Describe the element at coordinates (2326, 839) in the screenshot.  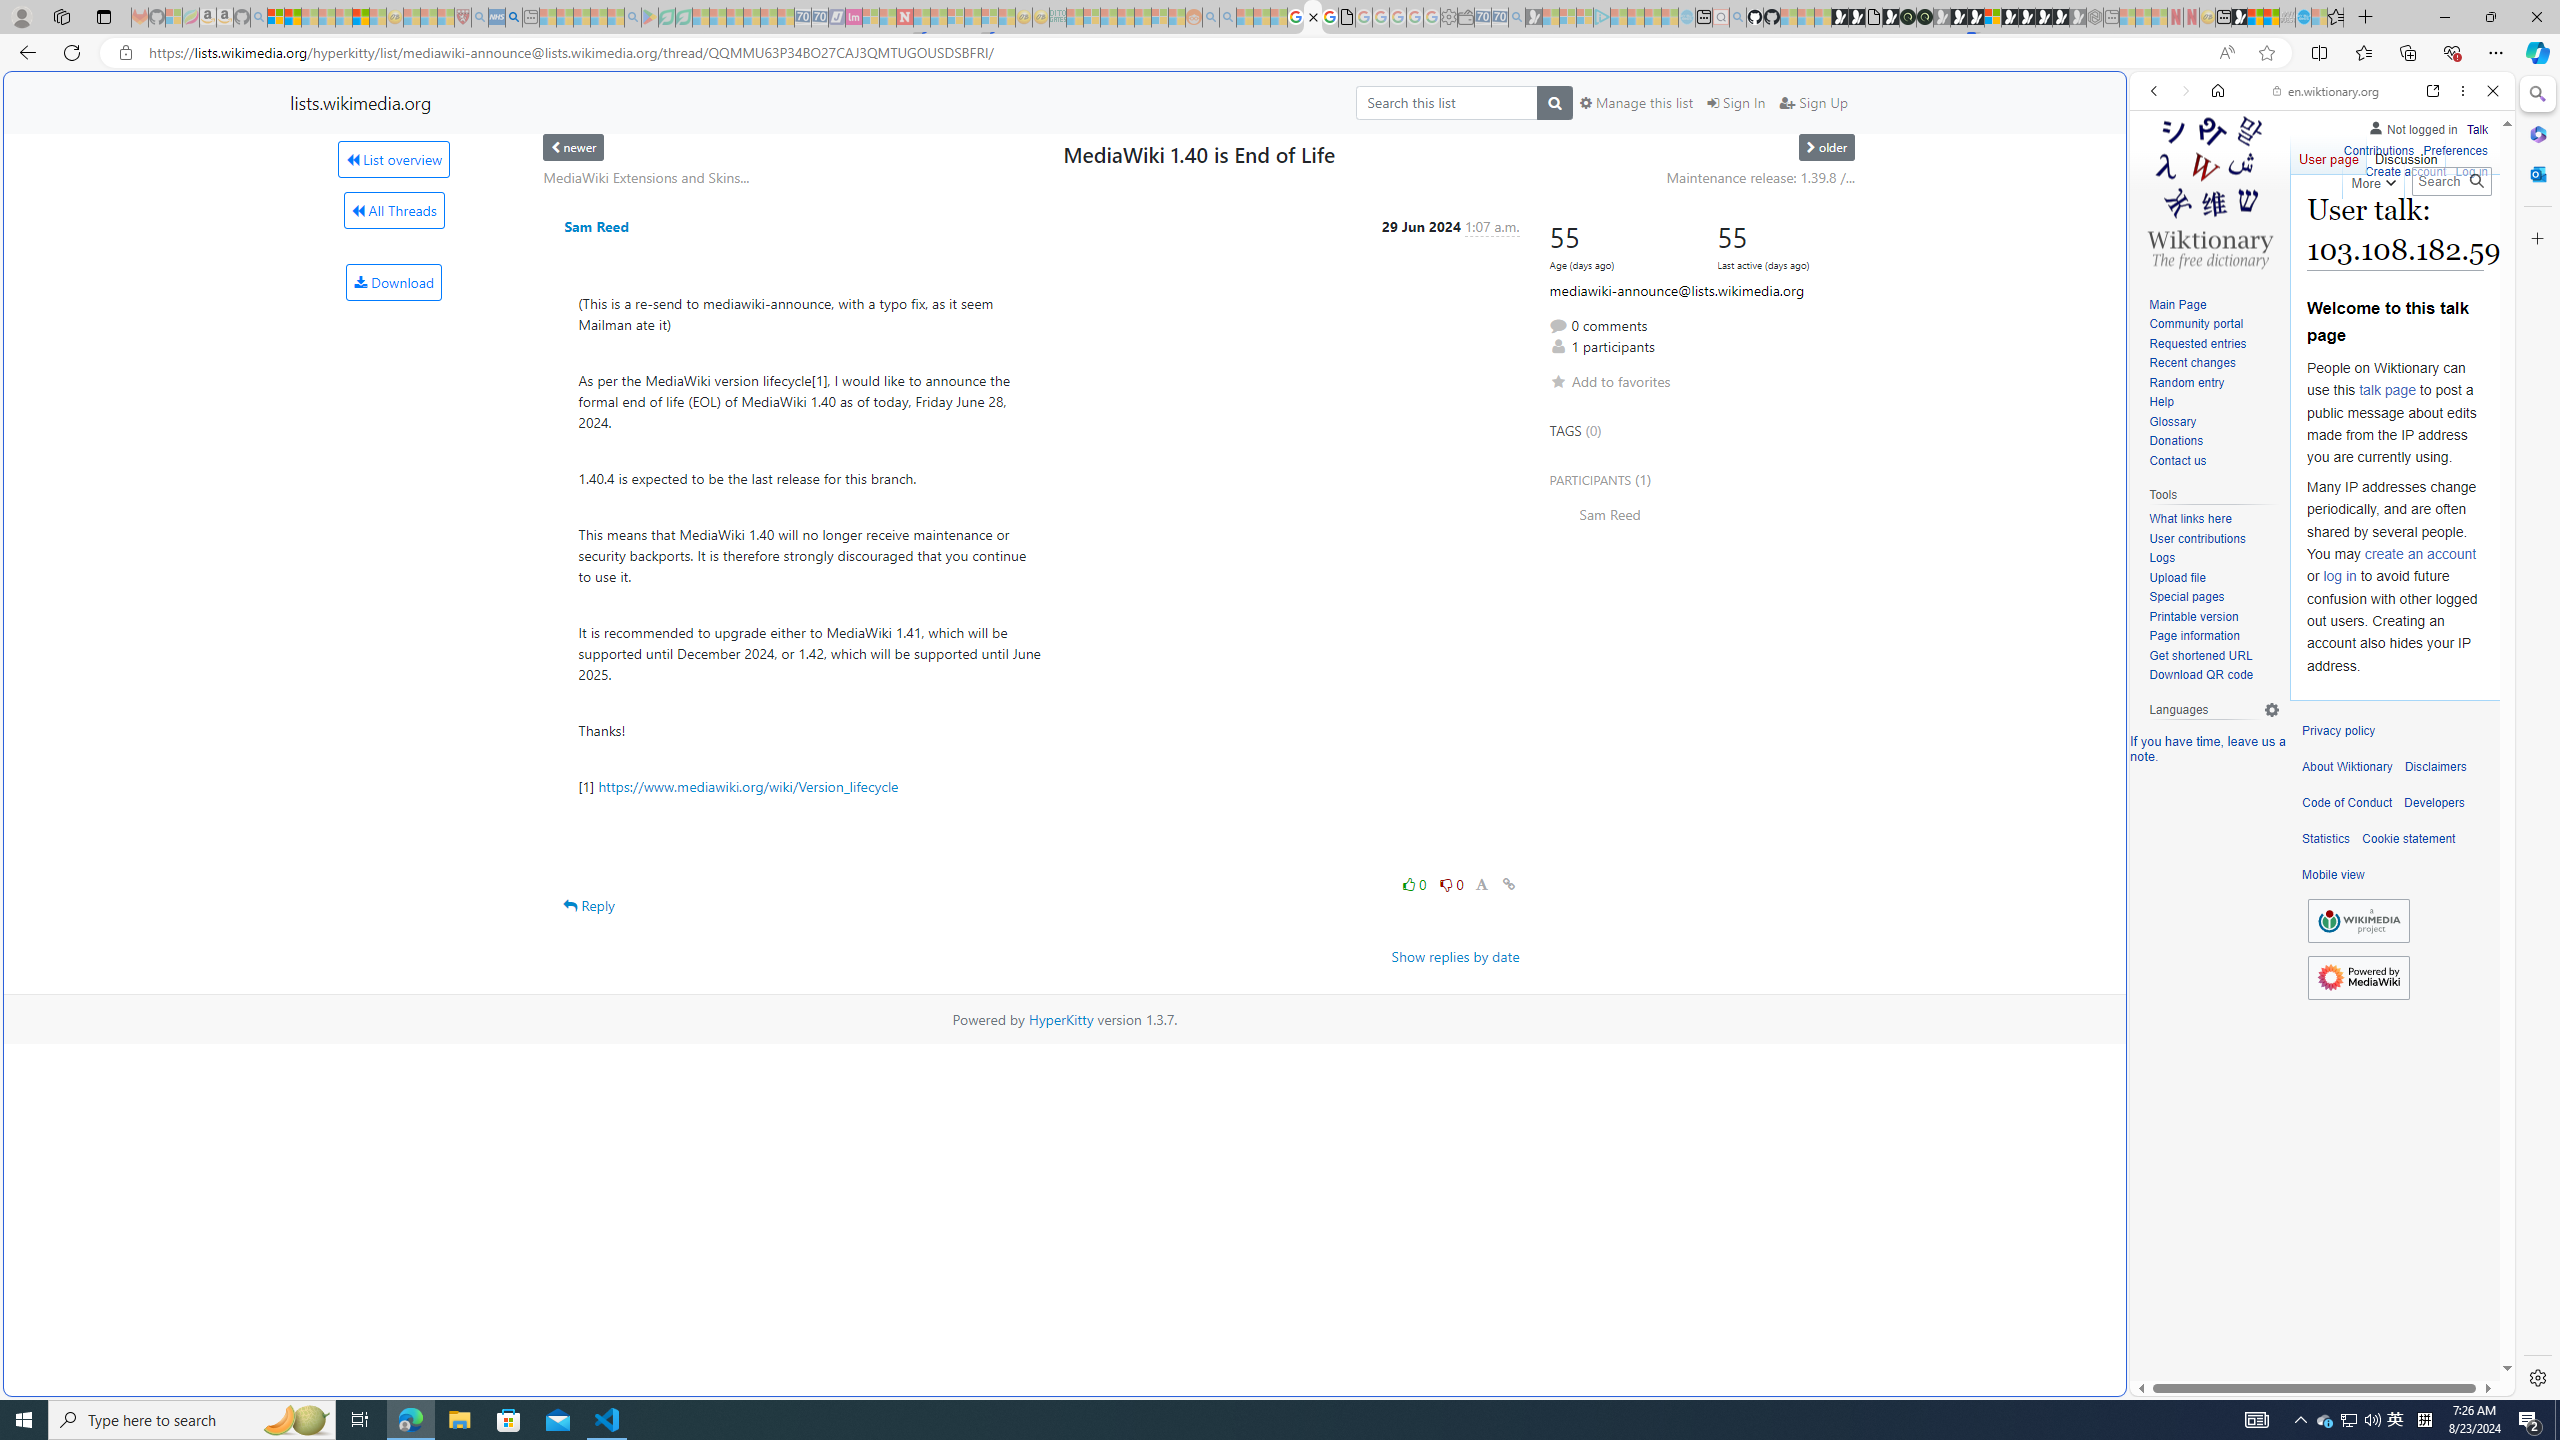
I see `Statistics` at that location.